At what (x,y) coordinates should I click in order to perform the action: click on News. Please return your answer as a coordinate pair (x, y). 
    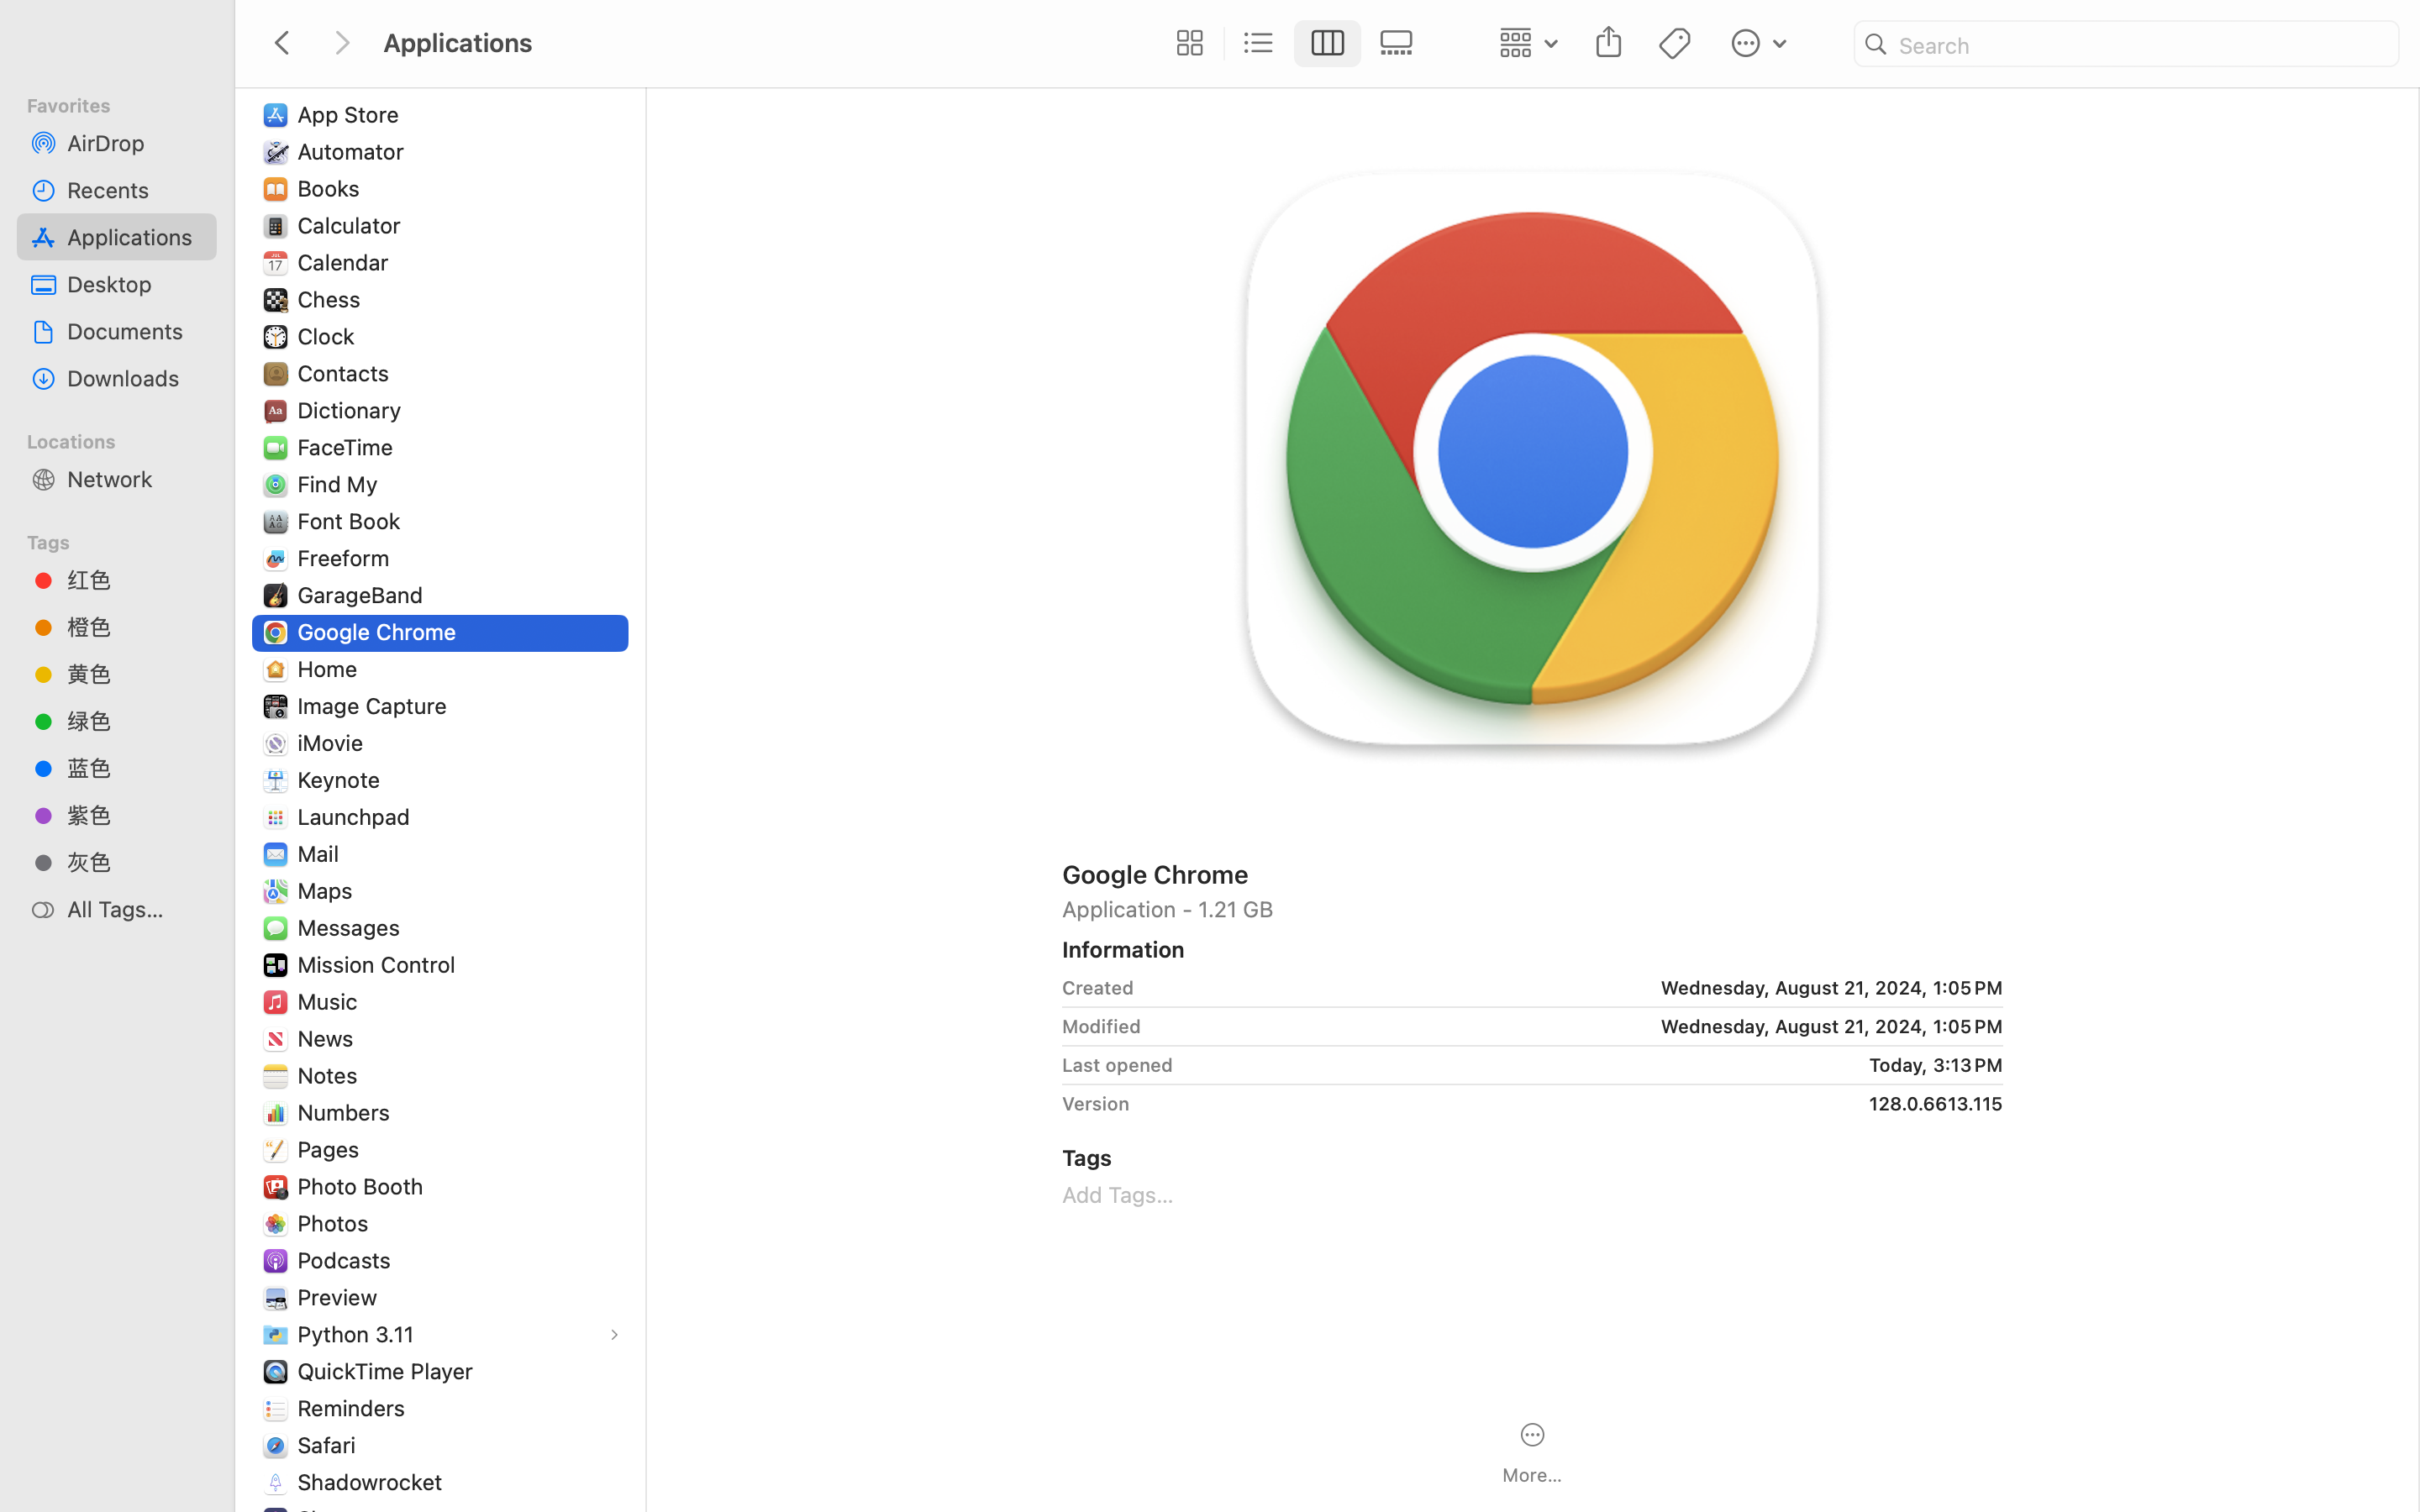
    Looking at the image, I should click on (329, 1038).